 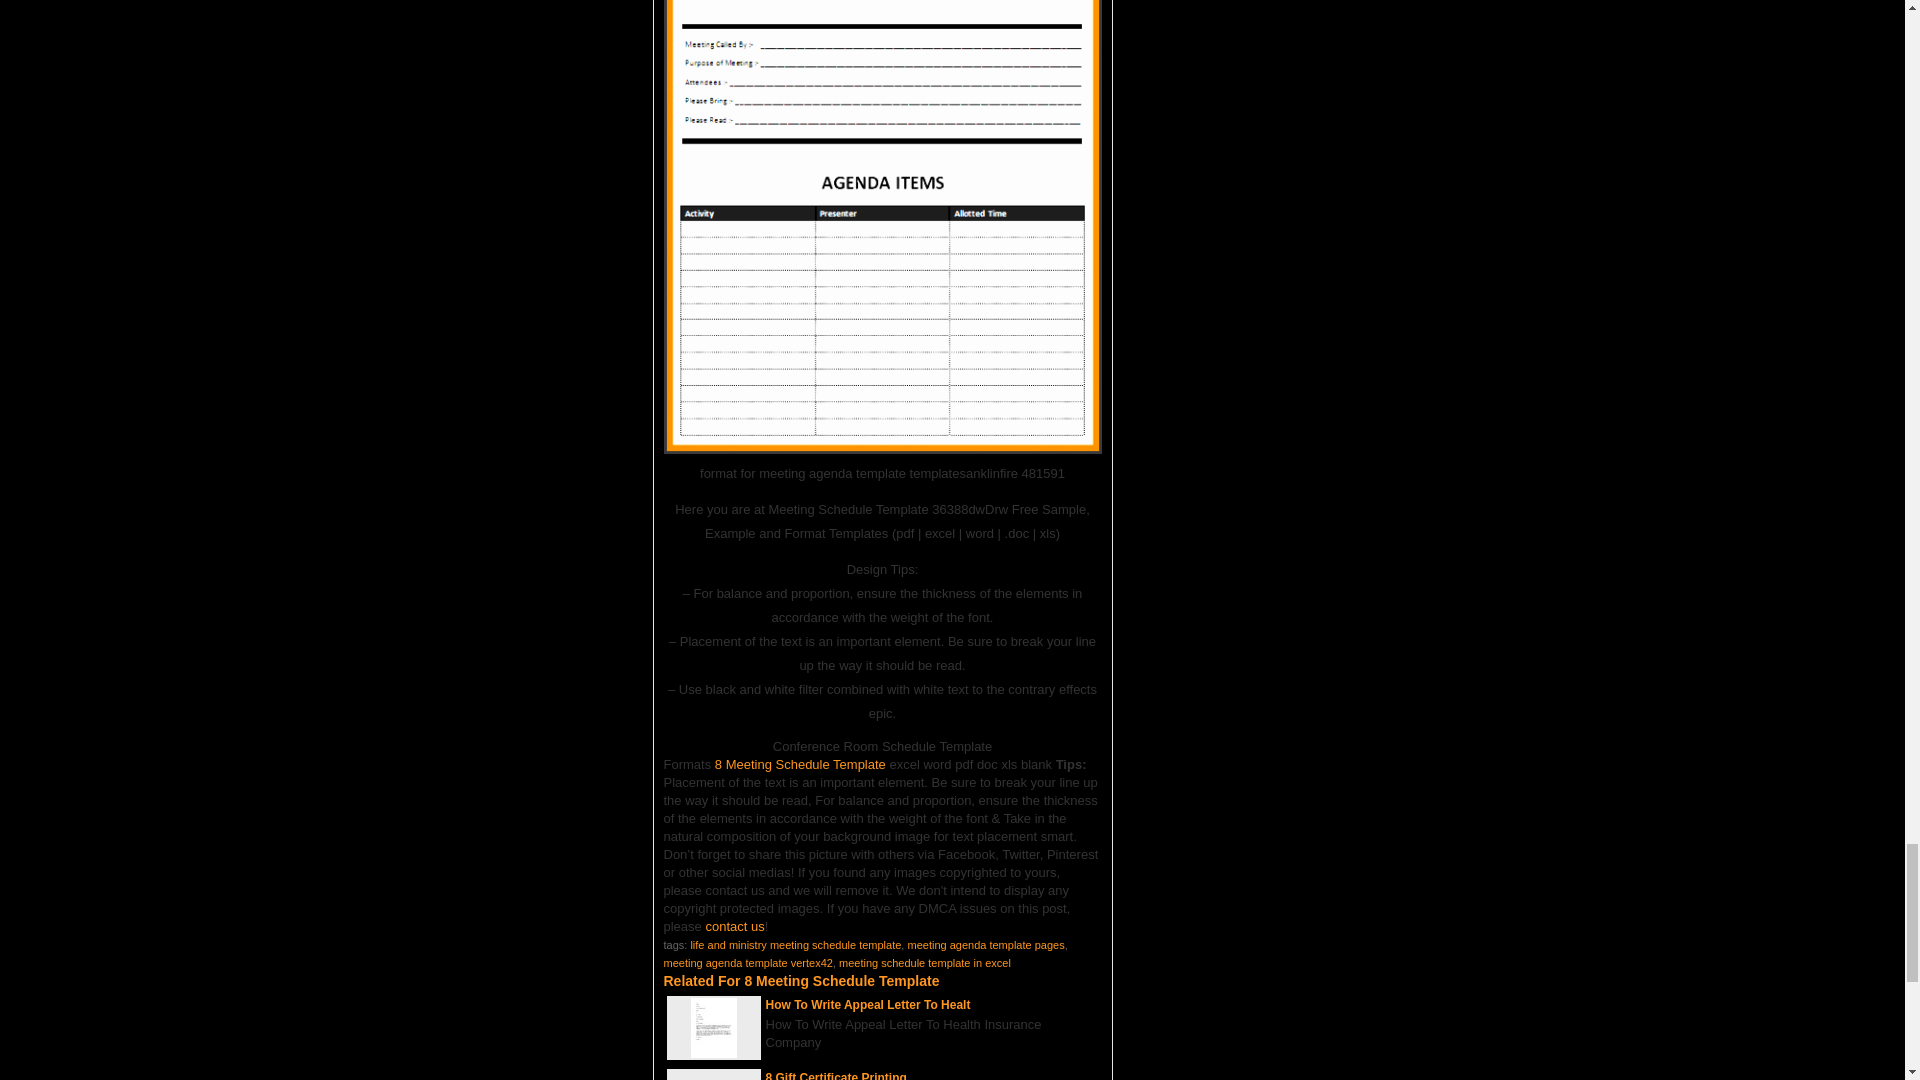 What do you see at coordinates (800, 764) in the screenshot?
I see `8 Meeting Schedule Template` at bounding box center [800, 764].